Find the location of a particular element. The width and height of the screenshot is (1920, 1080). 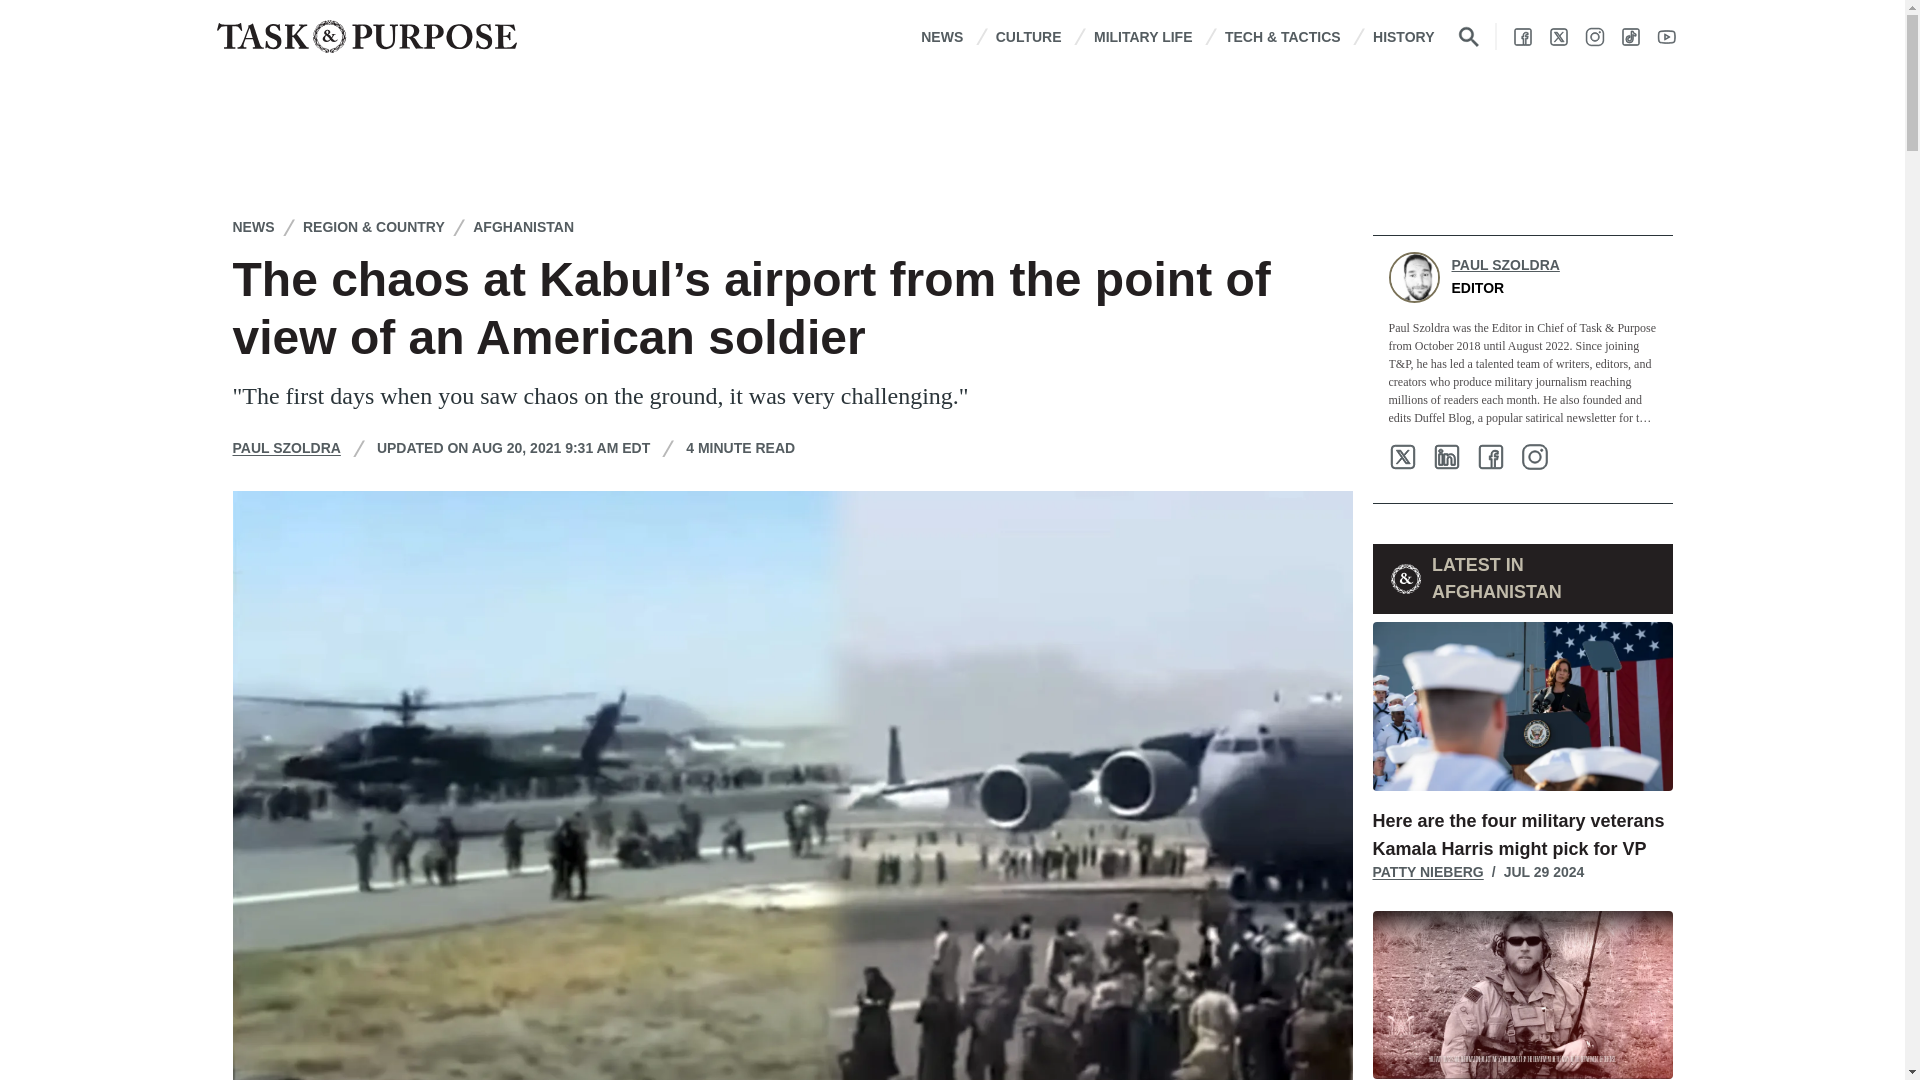

MILITARY LIFE is located at coordinates (1143, 36).